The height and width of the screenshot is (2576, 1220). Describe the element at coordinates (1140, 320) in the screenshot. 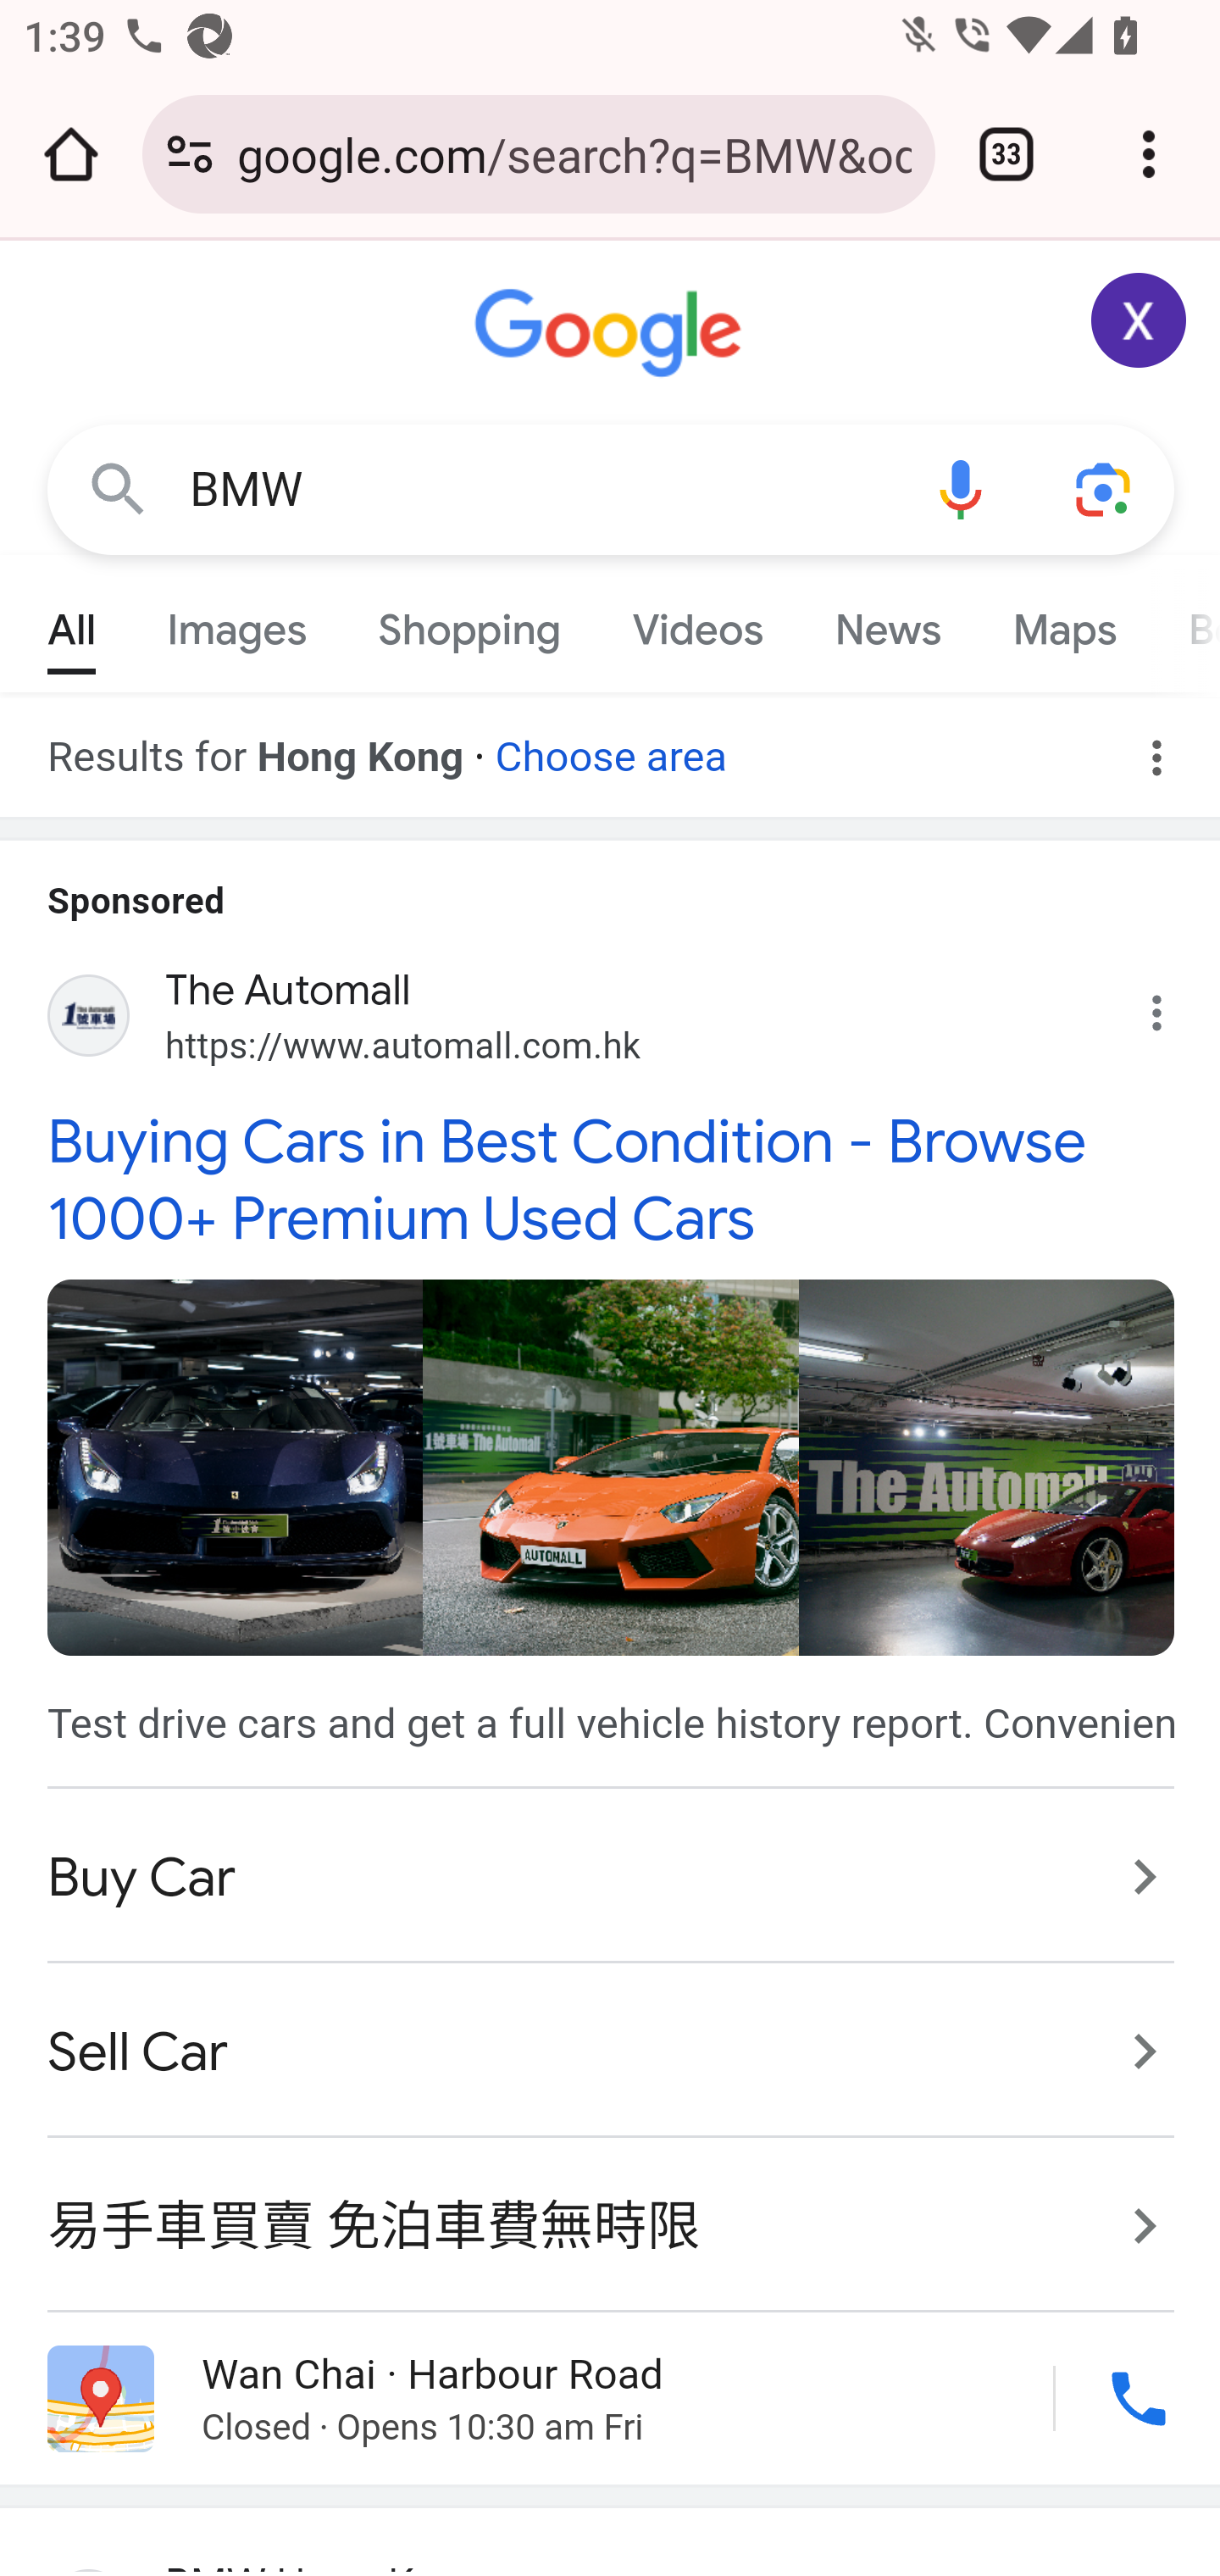

I see `Google Account: Xiaoran (zxrappiumtest@gmail.com)` at that location.